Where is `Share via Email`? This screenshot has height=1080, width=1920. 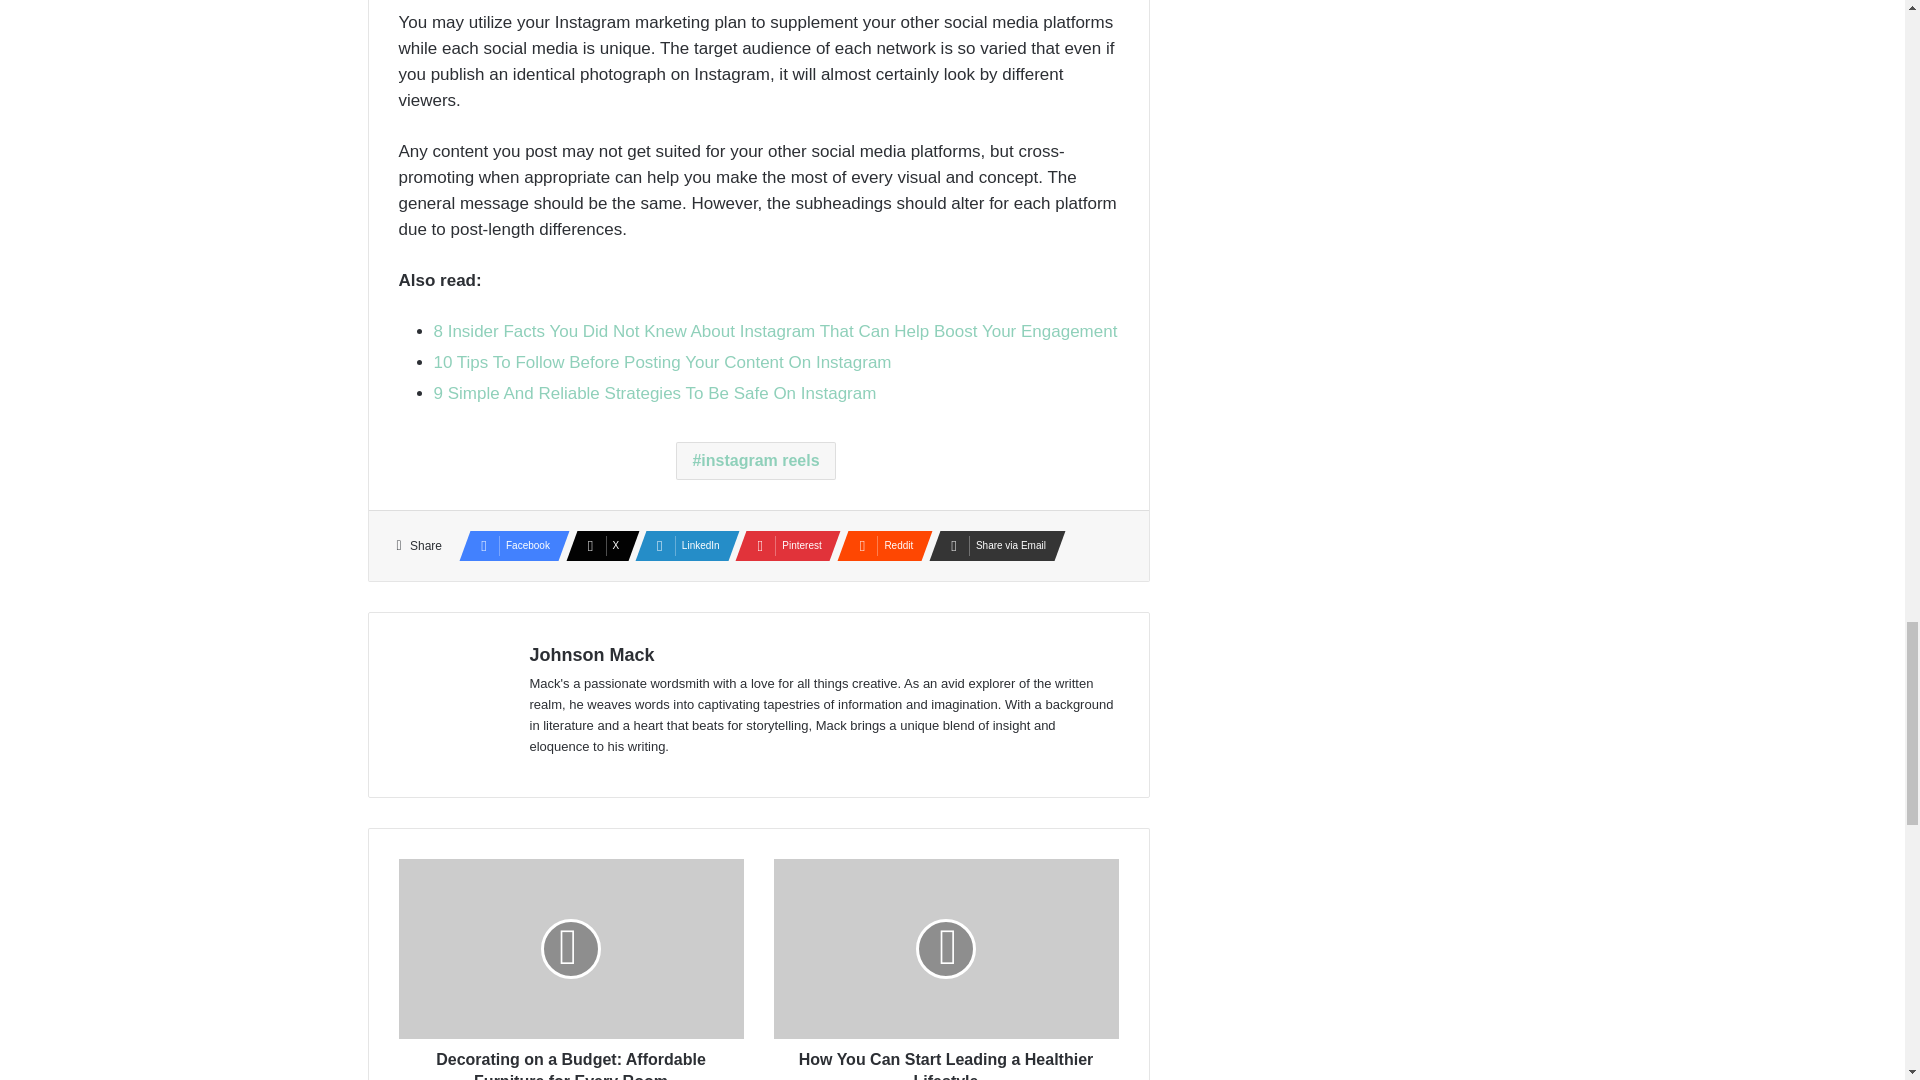
Share via Email is located at coordinates (992, 546).